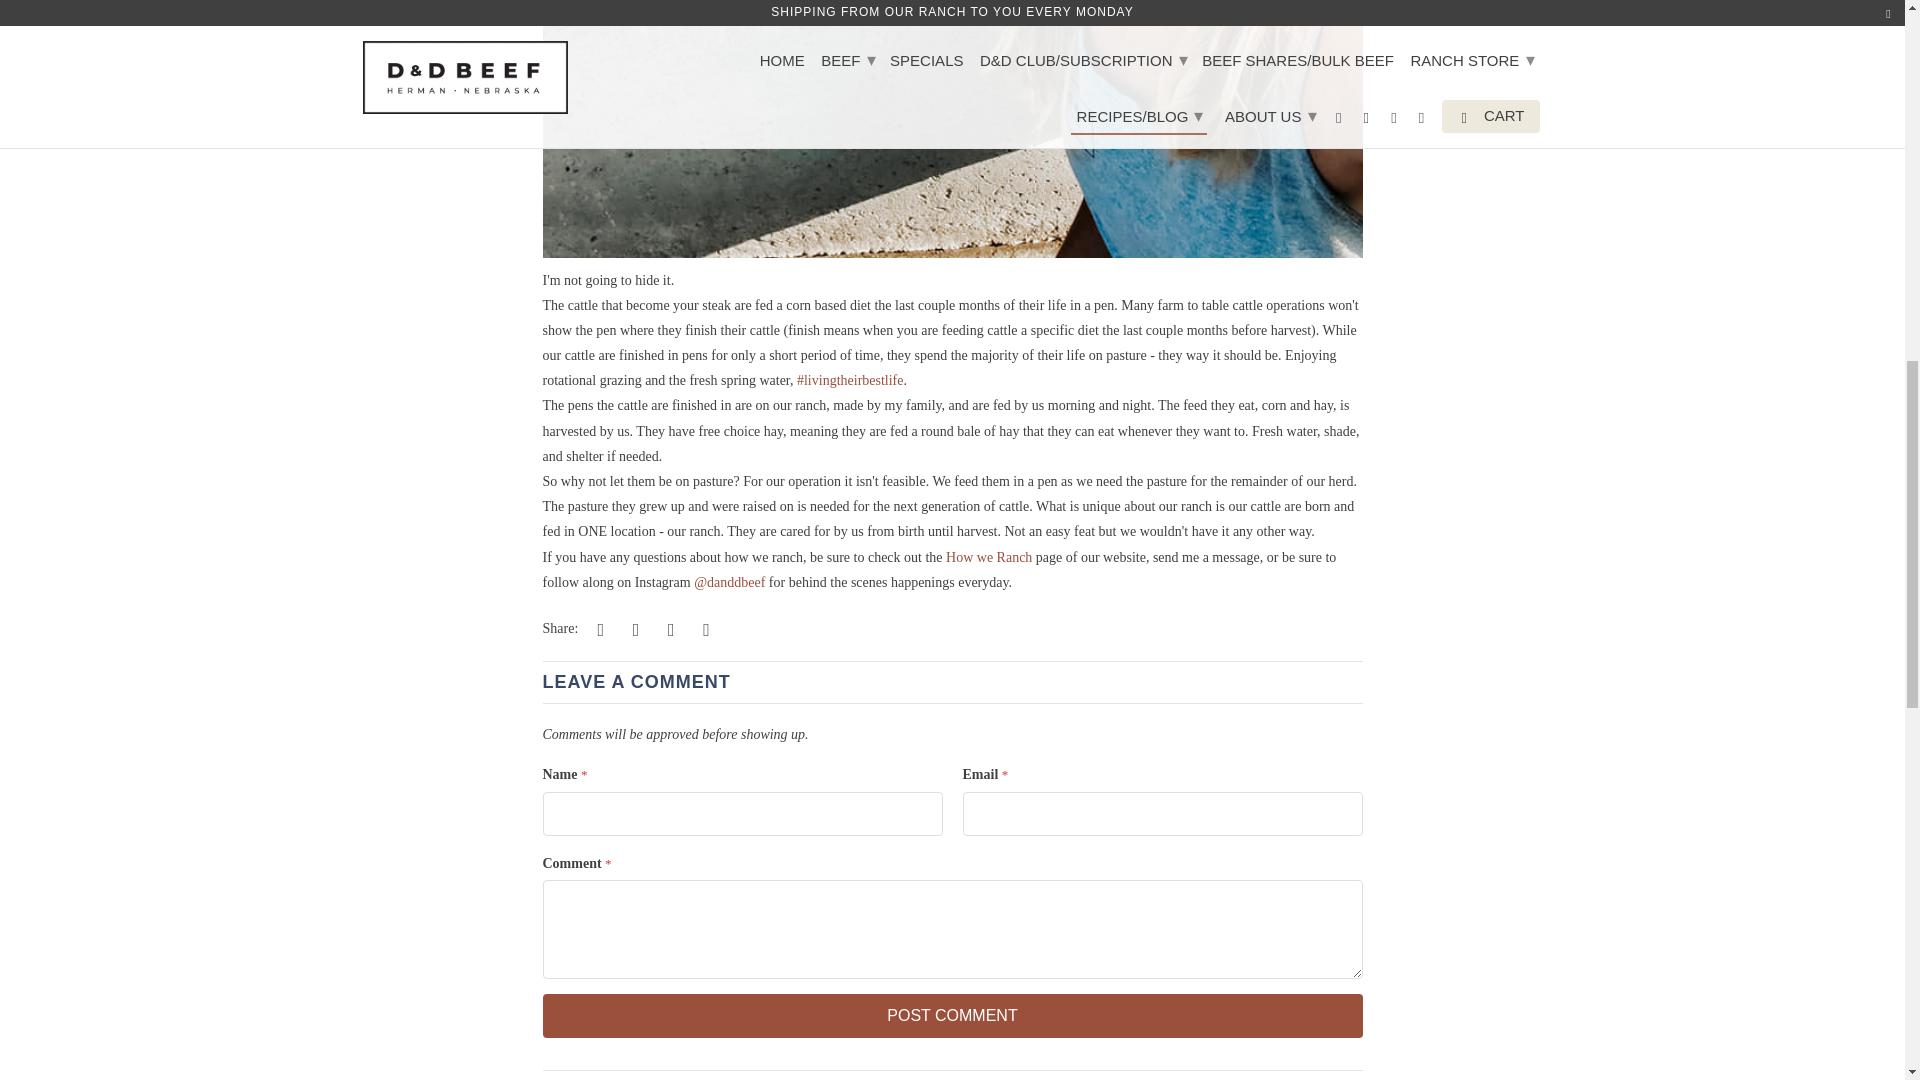 The height and width of the screenshot is (1080, 1920). Describe the element at coordinates (632, 628) in the screenshot. I see `Share this on Facebook` at that location.